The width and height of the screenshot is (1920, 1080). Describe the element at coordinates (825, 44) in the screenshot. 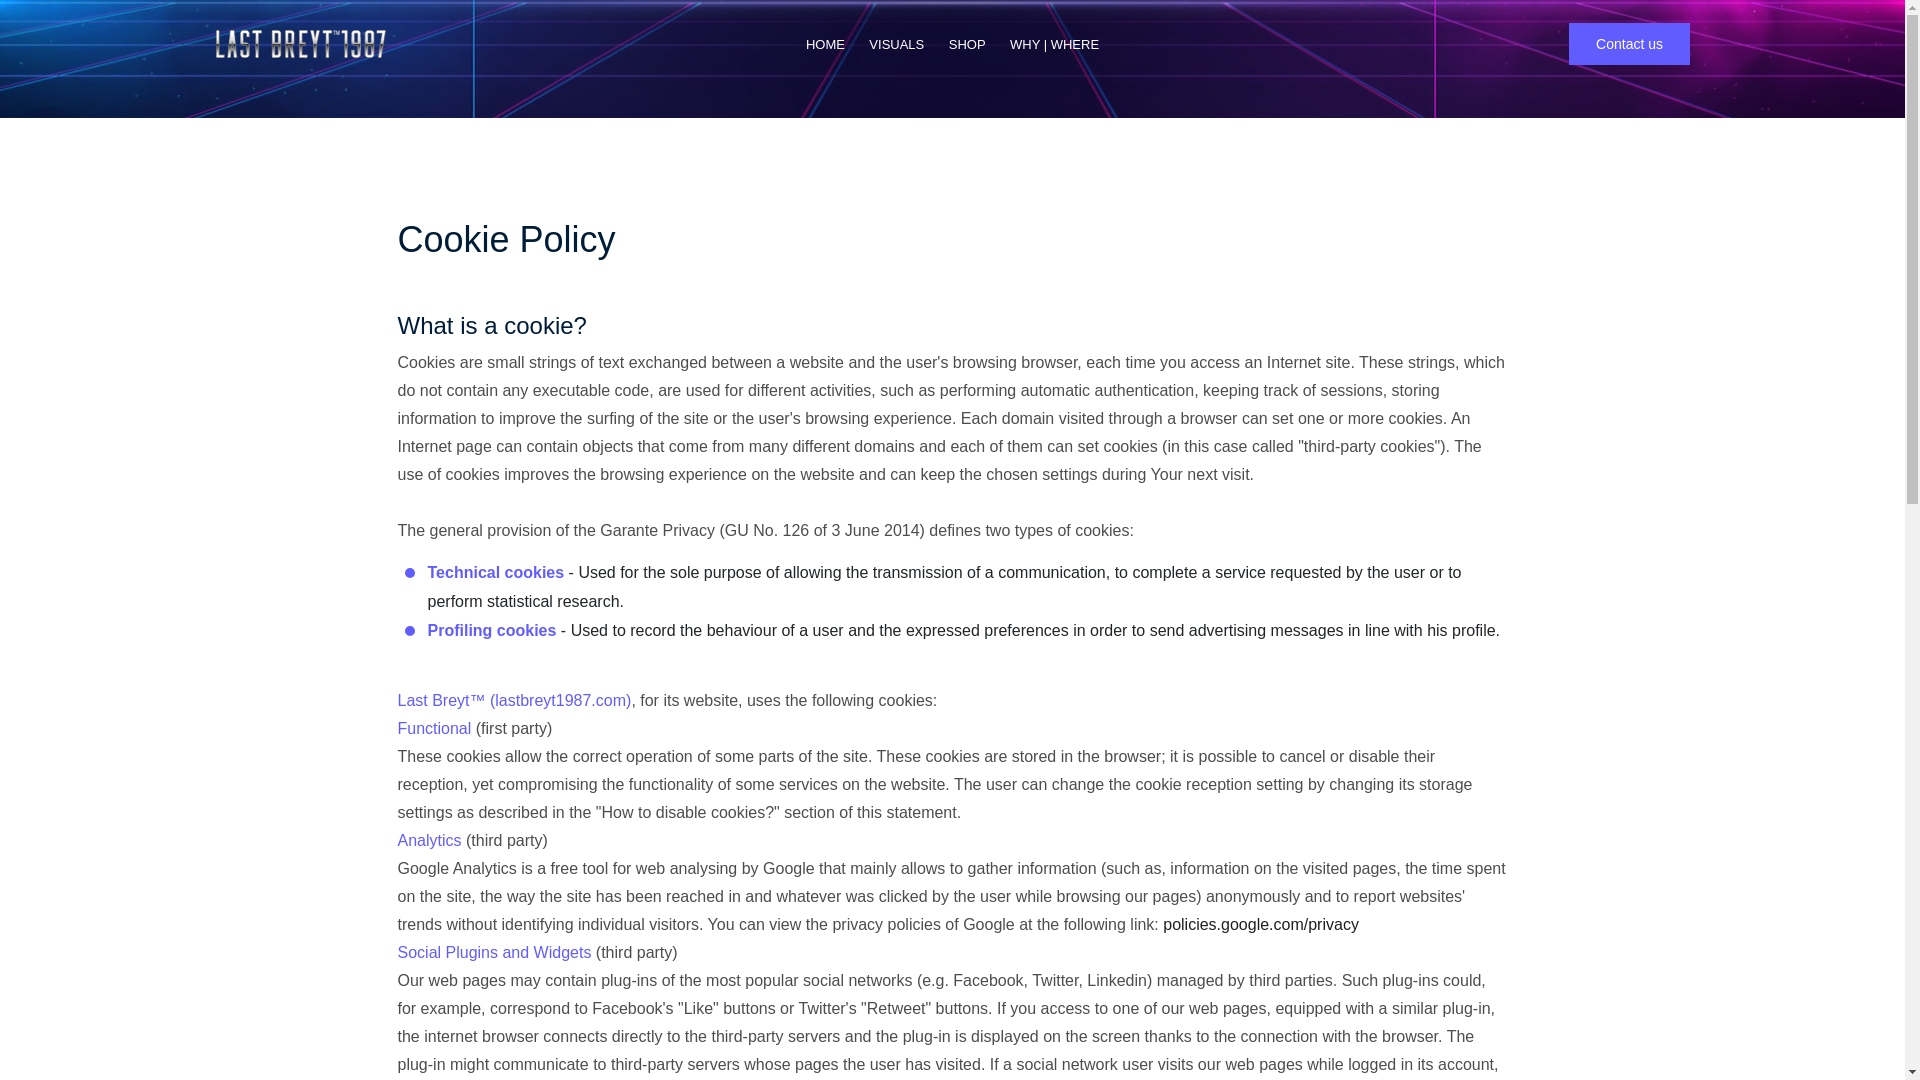

I see `Homepage` at that location.